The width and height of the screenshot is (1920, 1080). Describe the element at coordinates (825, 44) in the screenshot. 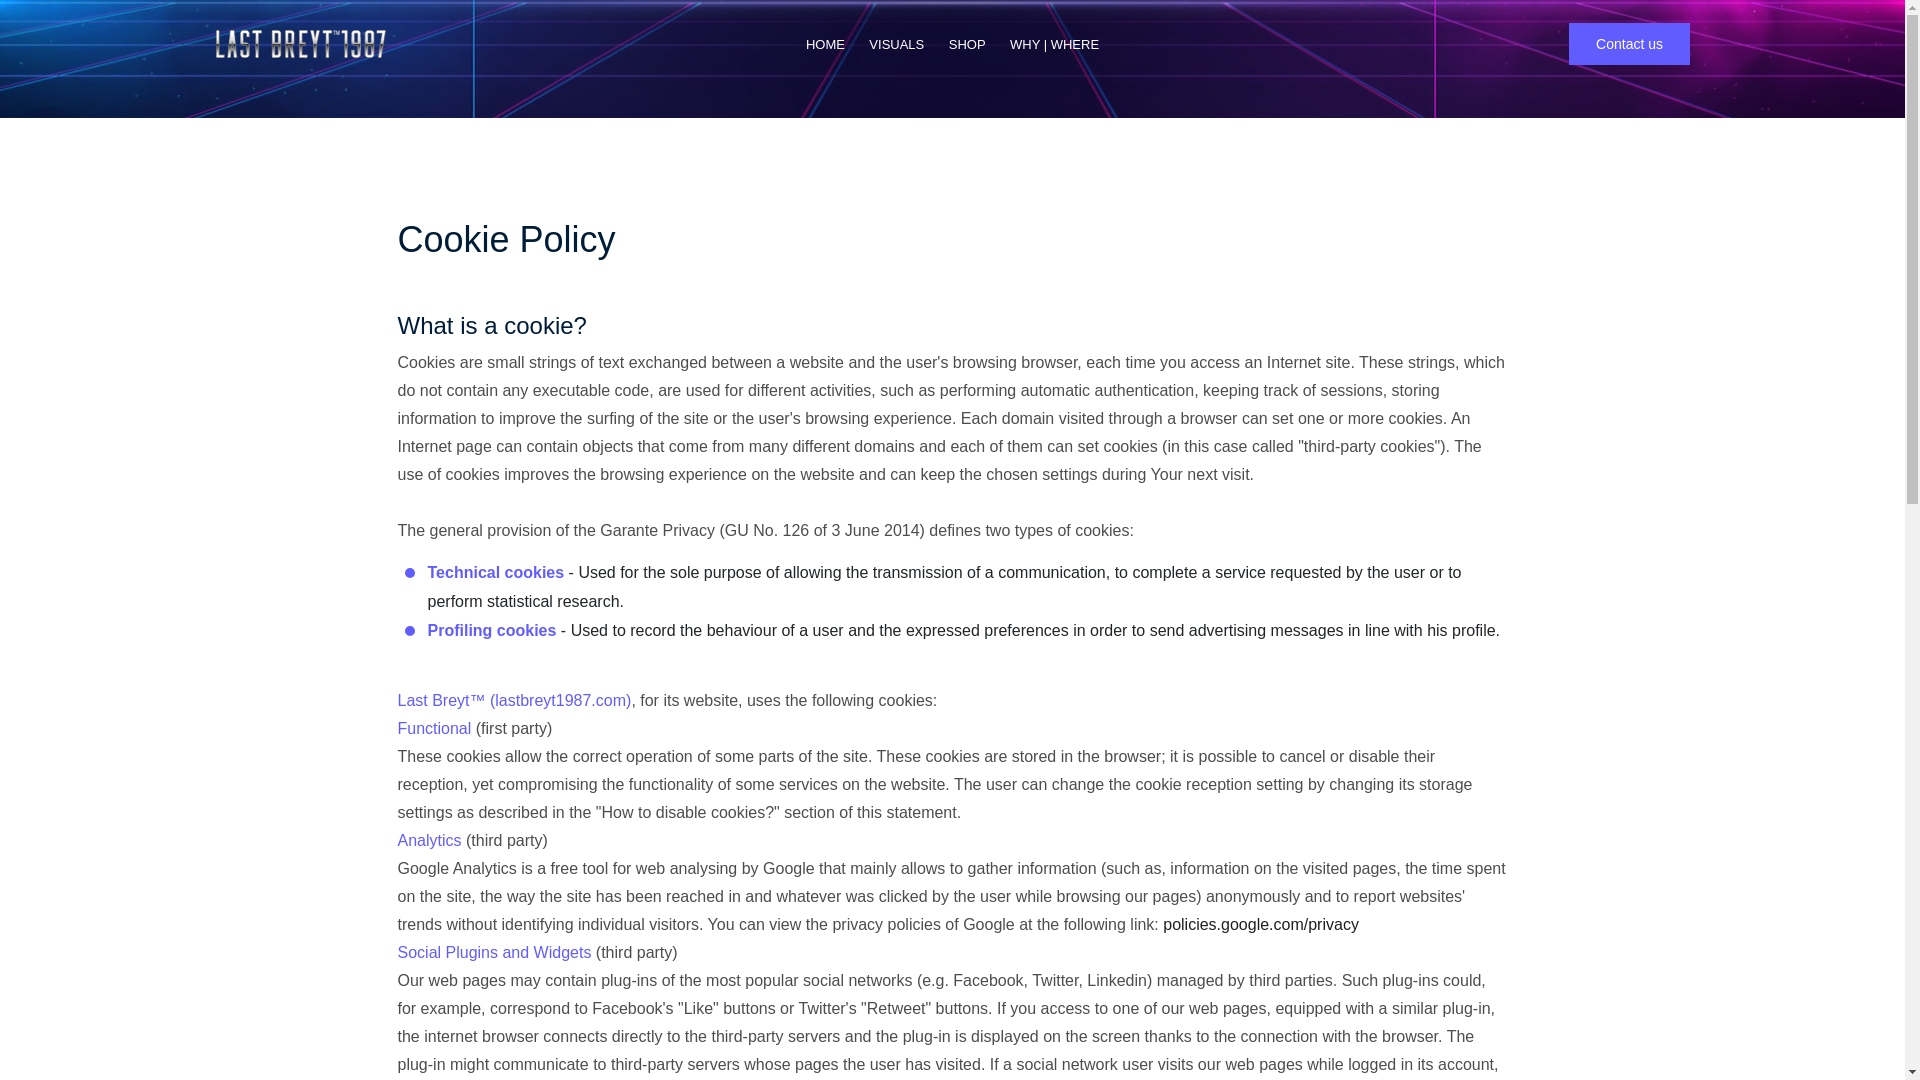

I see `Homepage` at that location.